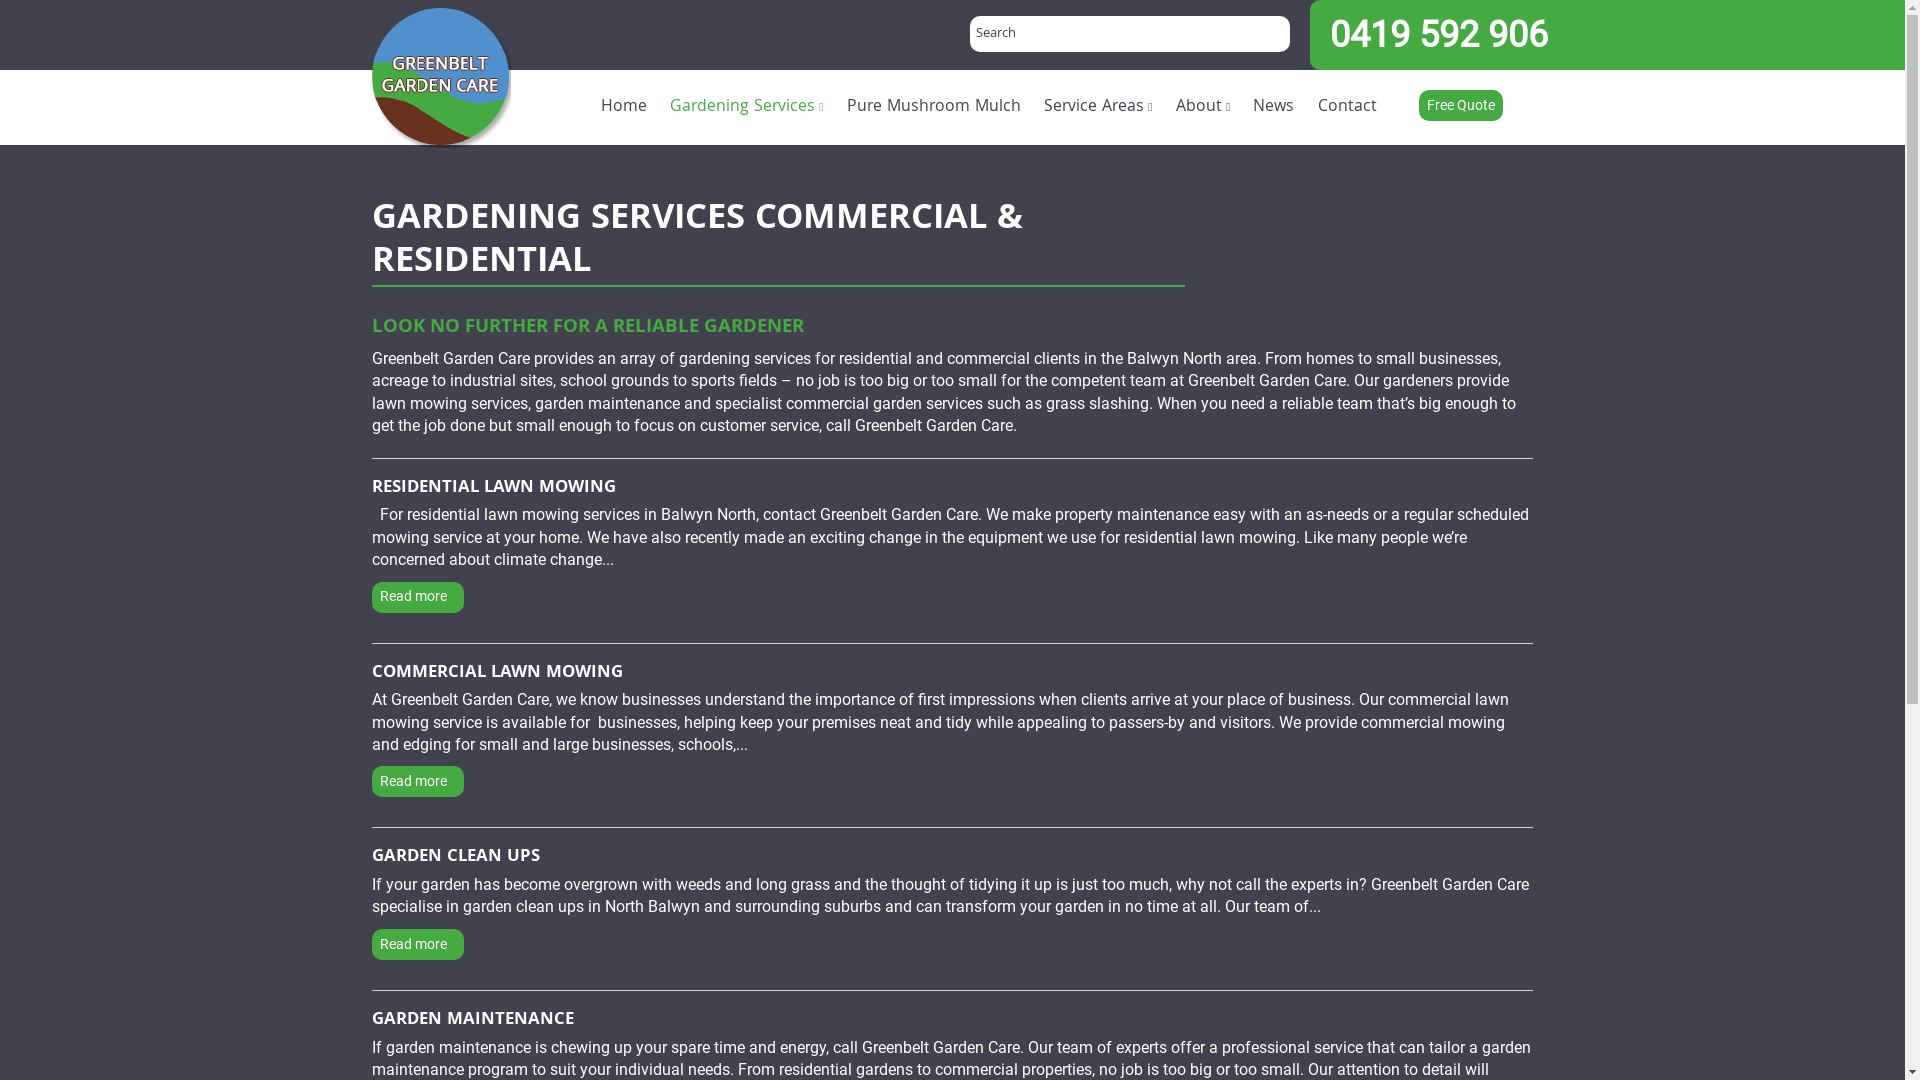 The image size is (1920, 1080). Describe the element at coordinates (1461, 106) in the screenshot. I see `Free Quote` at that location.